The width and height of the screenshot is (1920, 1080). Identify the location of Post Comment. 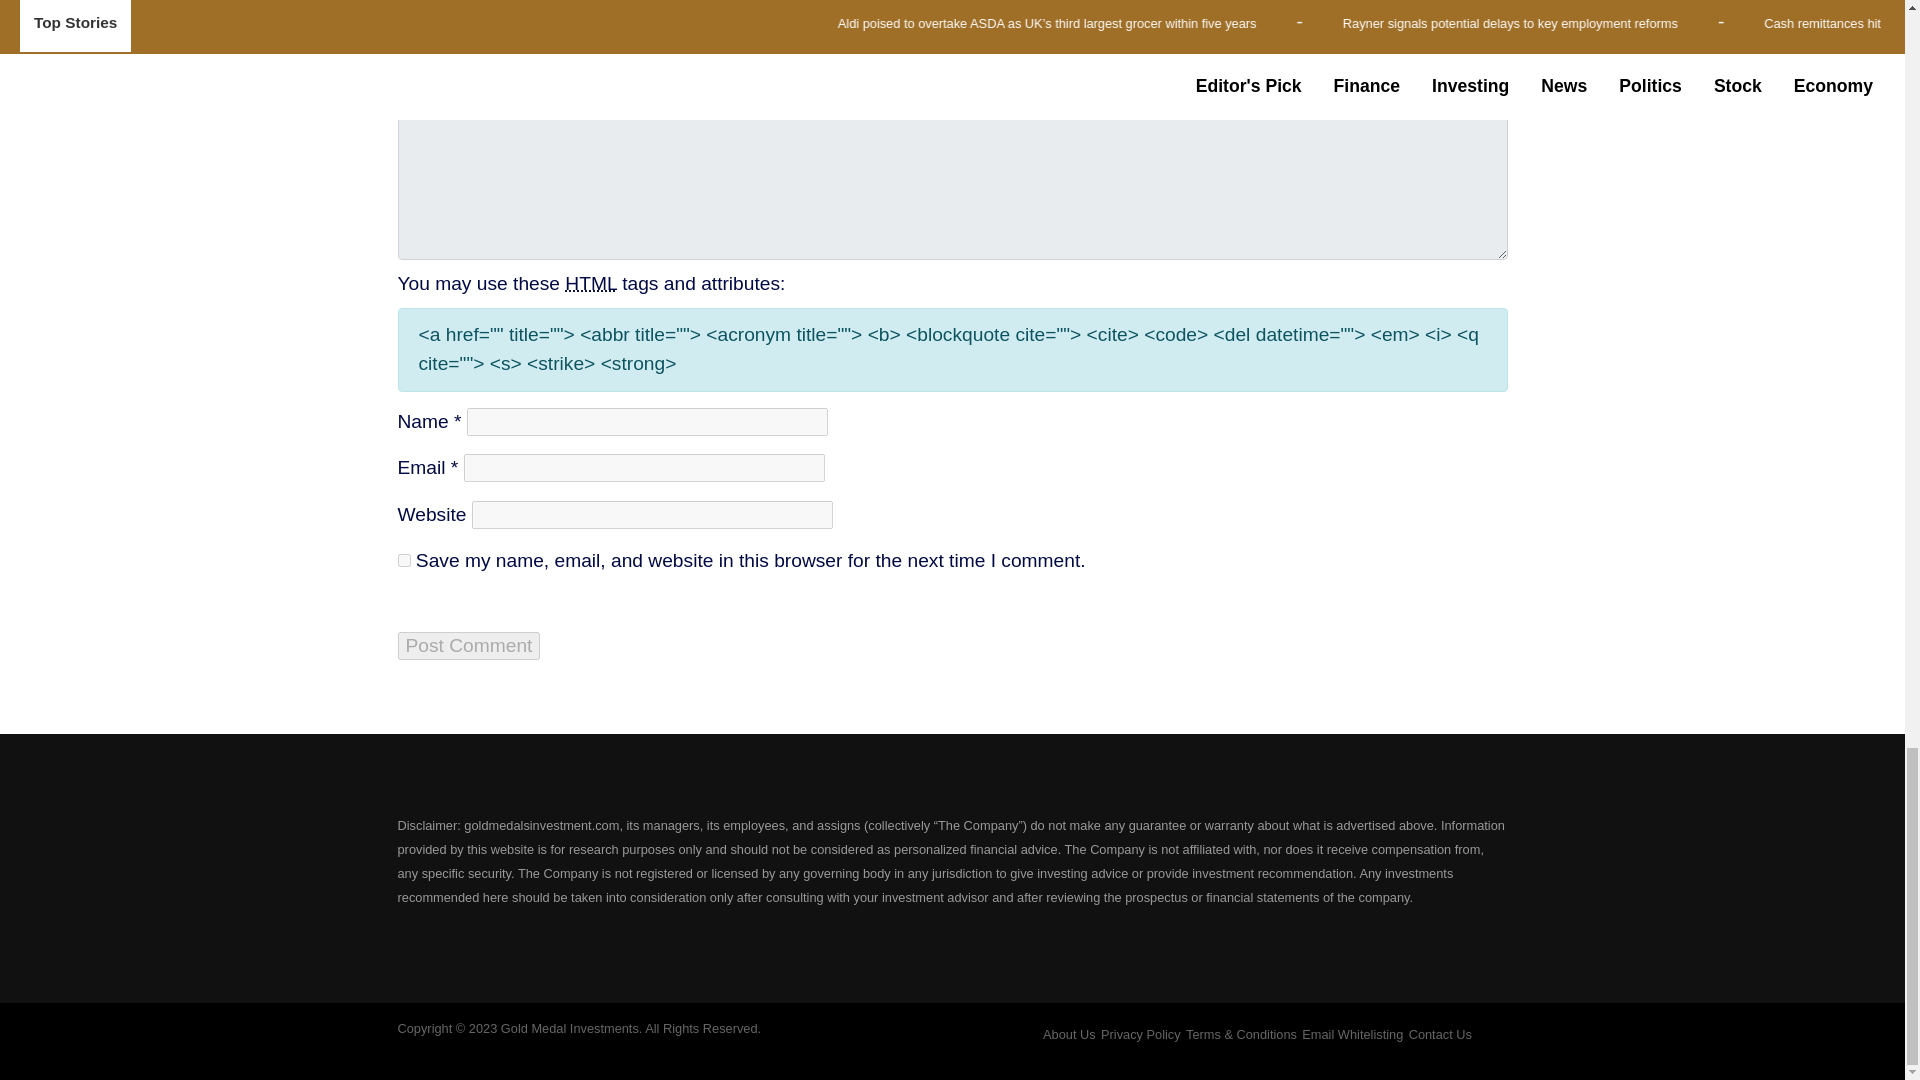
(469, 645).